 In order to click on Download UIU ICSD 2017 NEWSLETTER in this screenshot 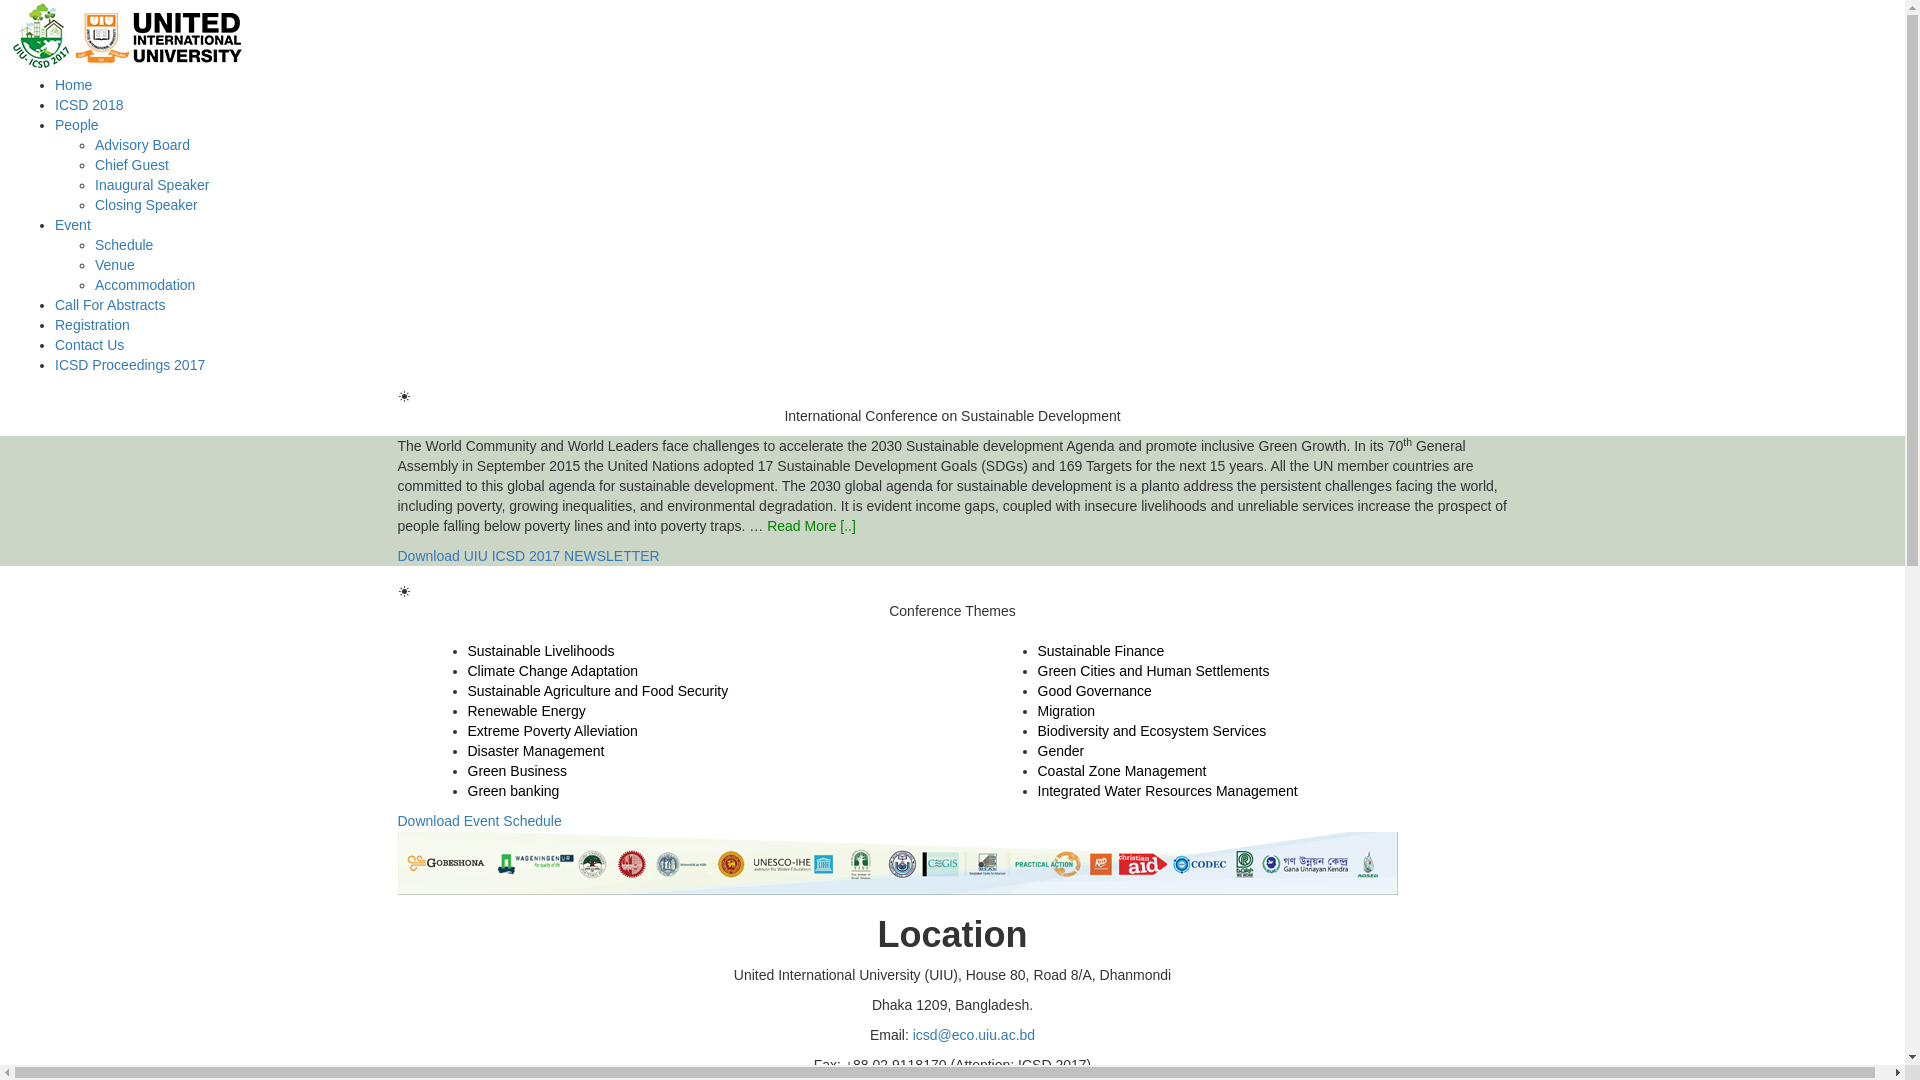, I will do `click(529, 556)`.